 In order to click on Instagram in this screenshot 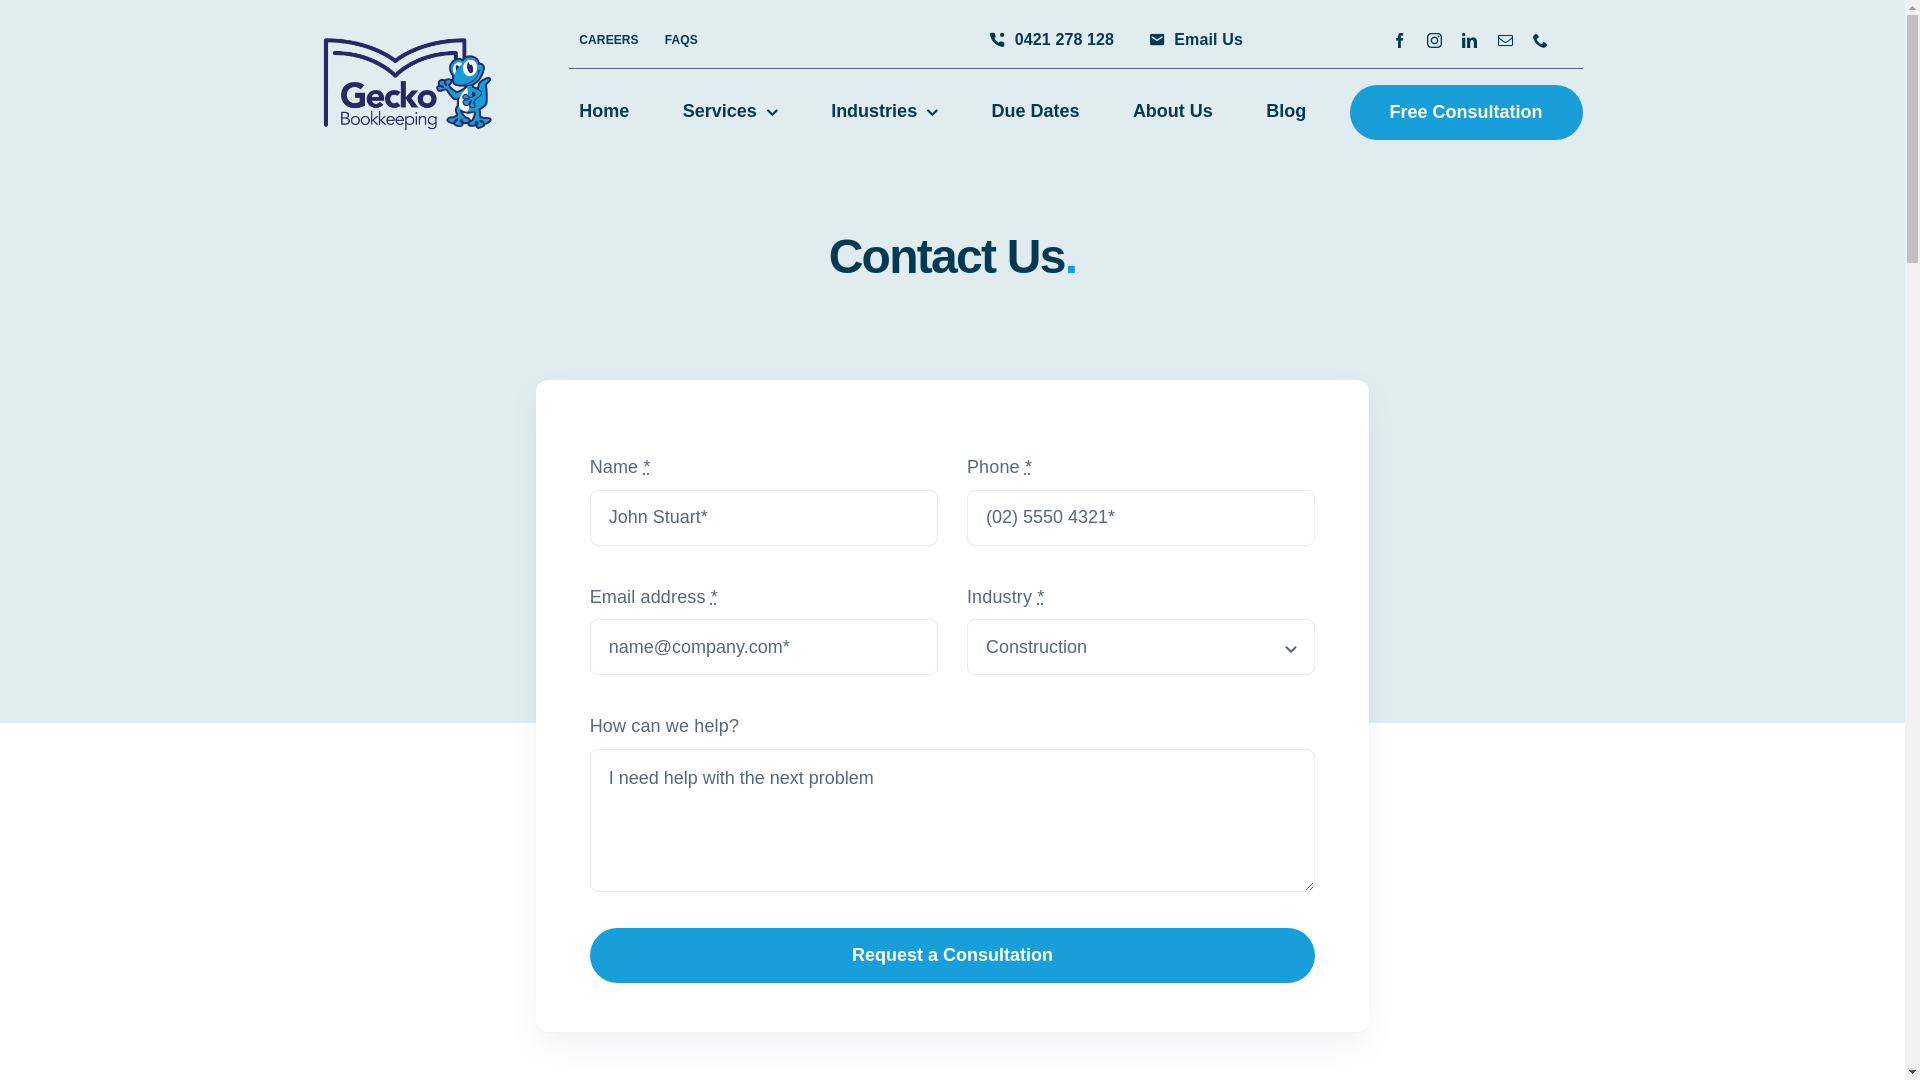, I will do `click(1434, 40)`.